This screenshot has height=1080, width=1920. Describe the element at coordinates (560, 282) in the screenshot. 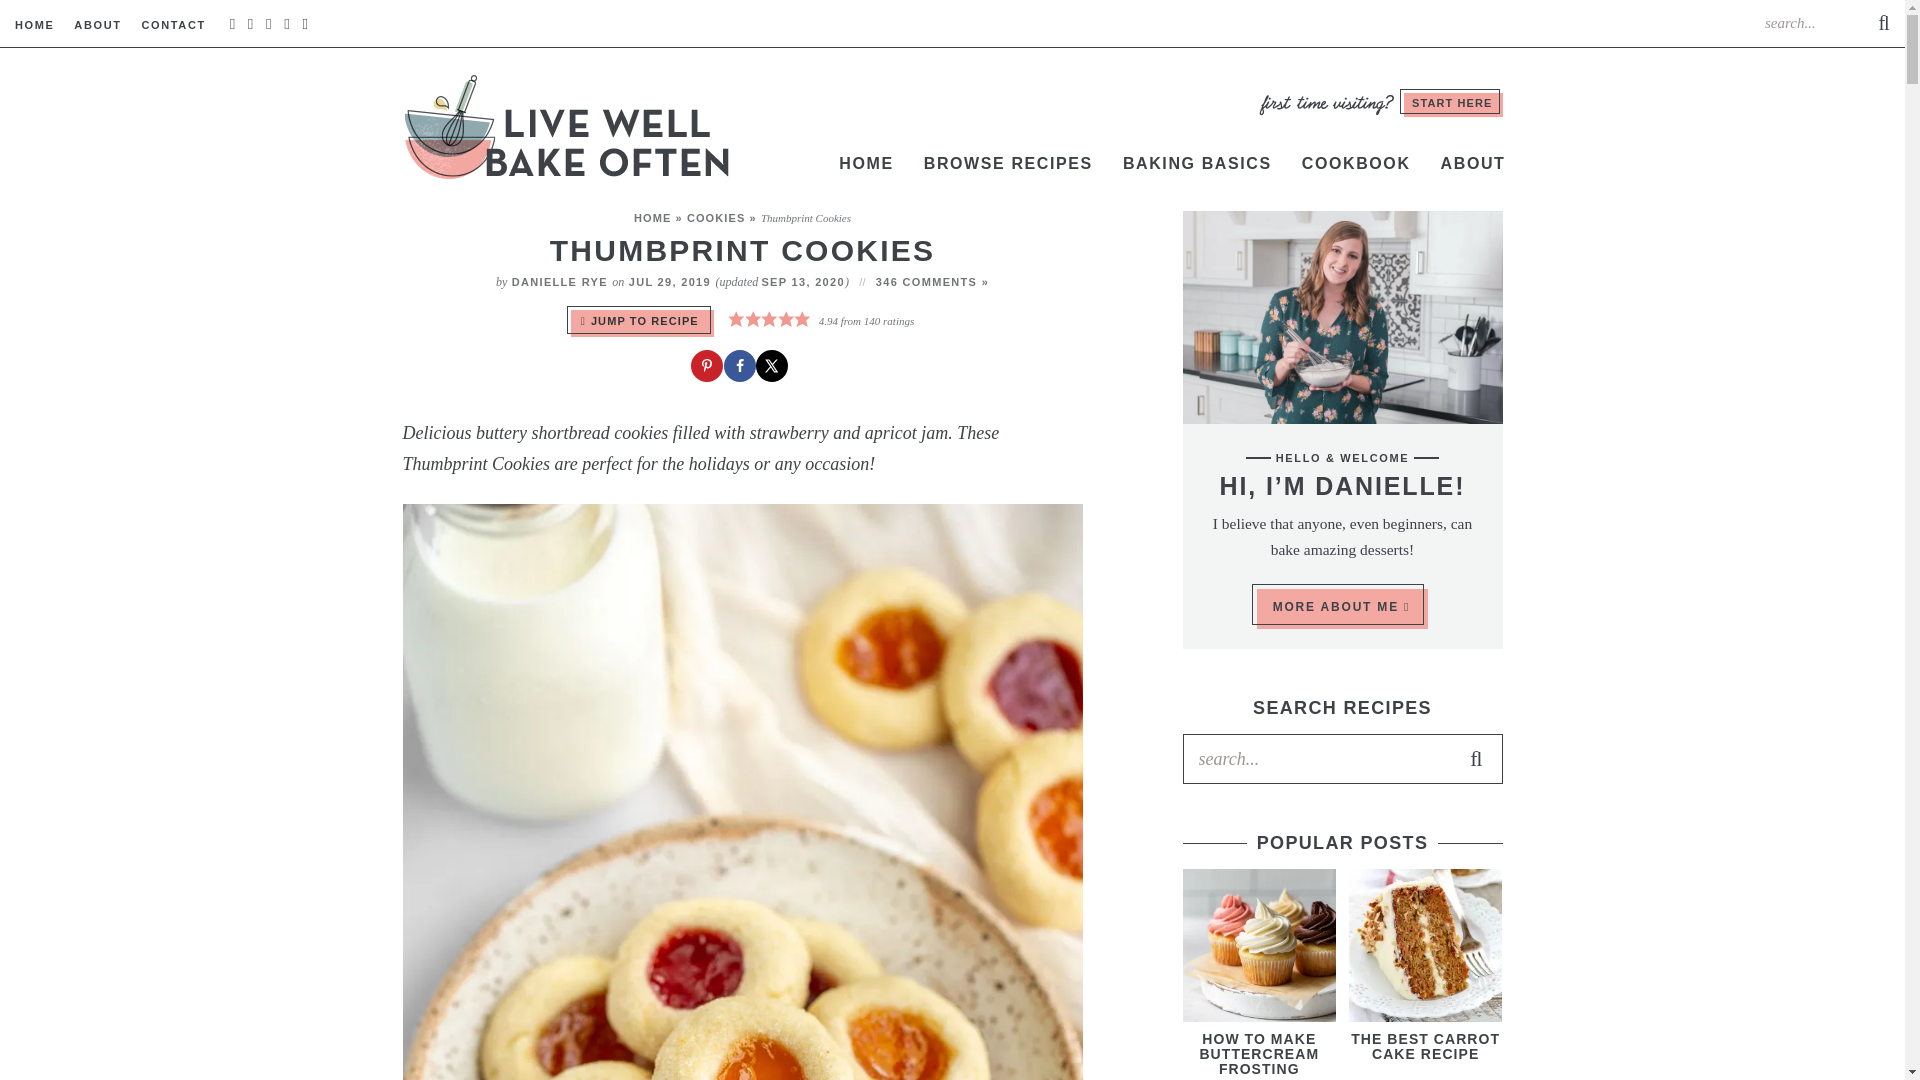

I see `DANIELLE RYE` at that location.